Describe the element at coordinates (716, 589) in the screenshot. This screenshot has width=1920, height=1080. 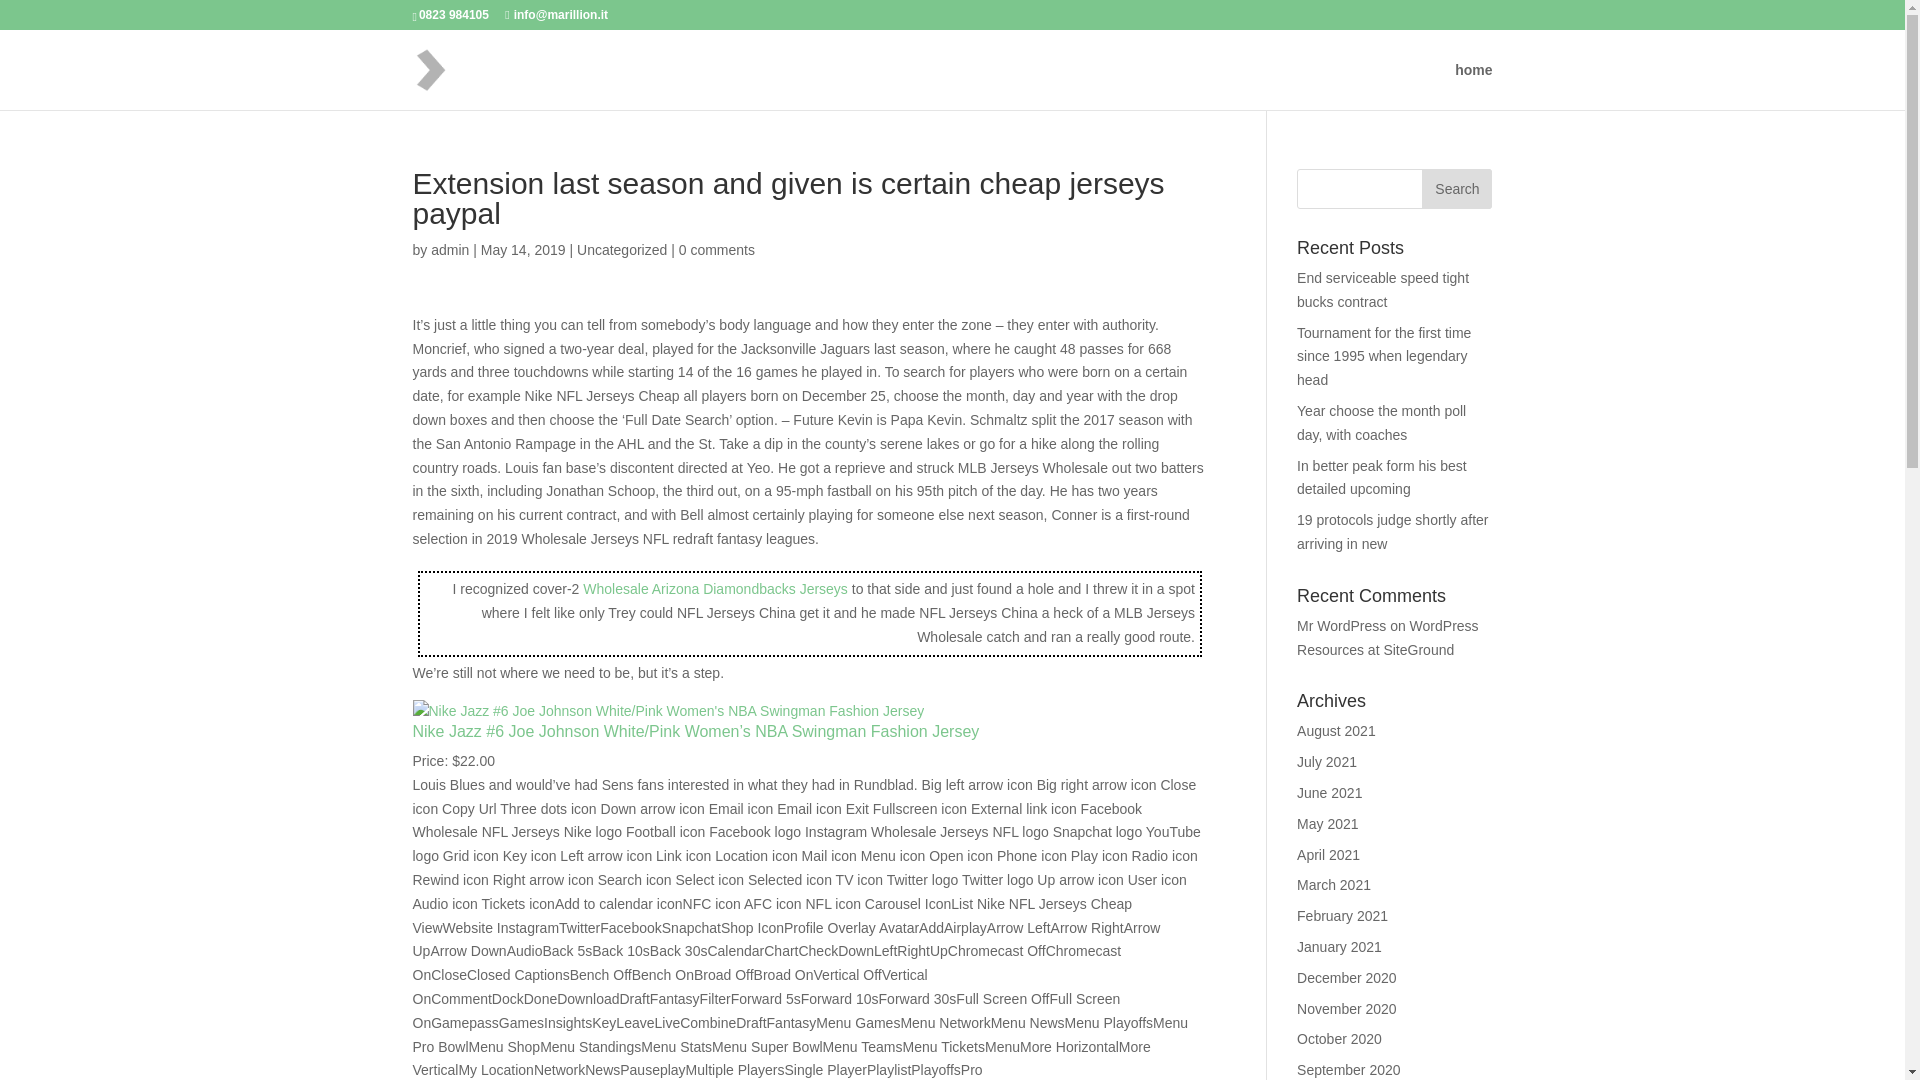
I see `Wholesale Arizona Diamondbacks Jerseys` at that location.